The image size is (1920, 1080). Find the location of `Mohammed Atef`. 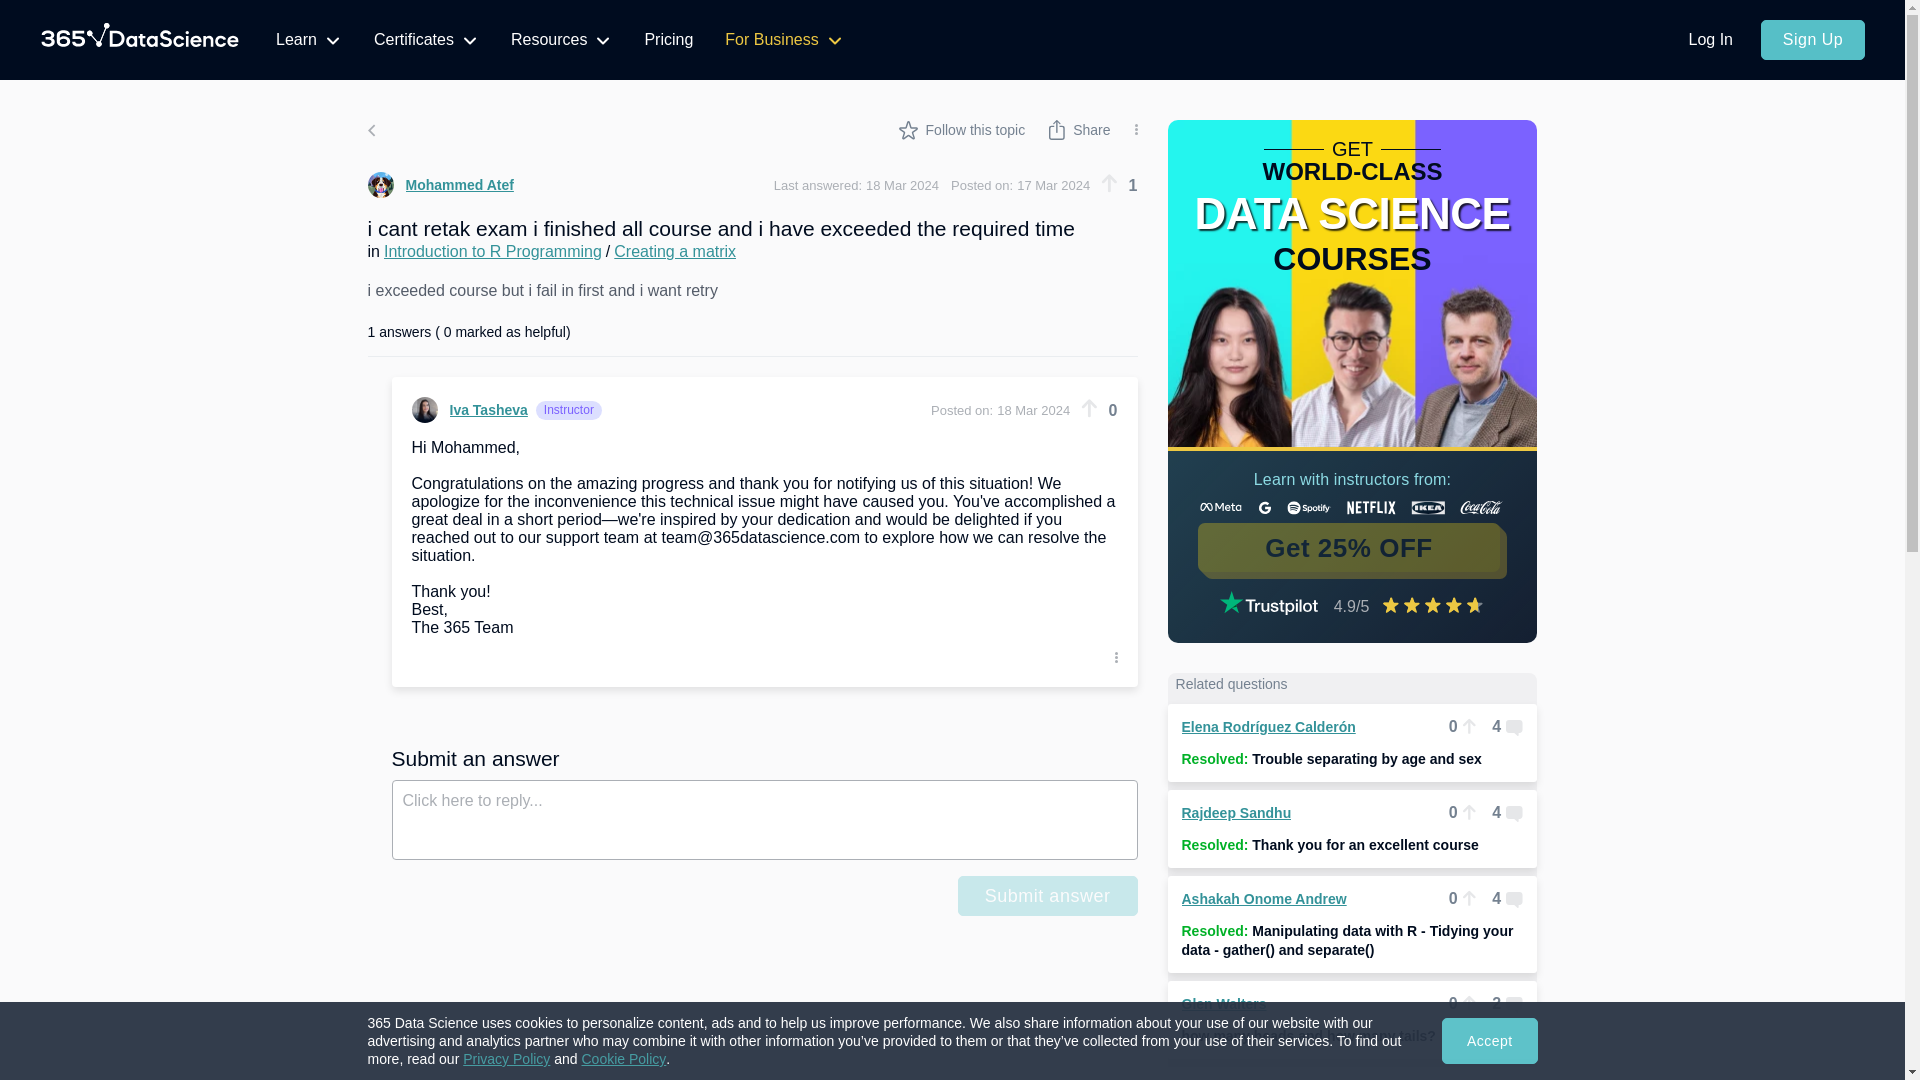

Mohammed Atef is located at coordinates (441, 184).